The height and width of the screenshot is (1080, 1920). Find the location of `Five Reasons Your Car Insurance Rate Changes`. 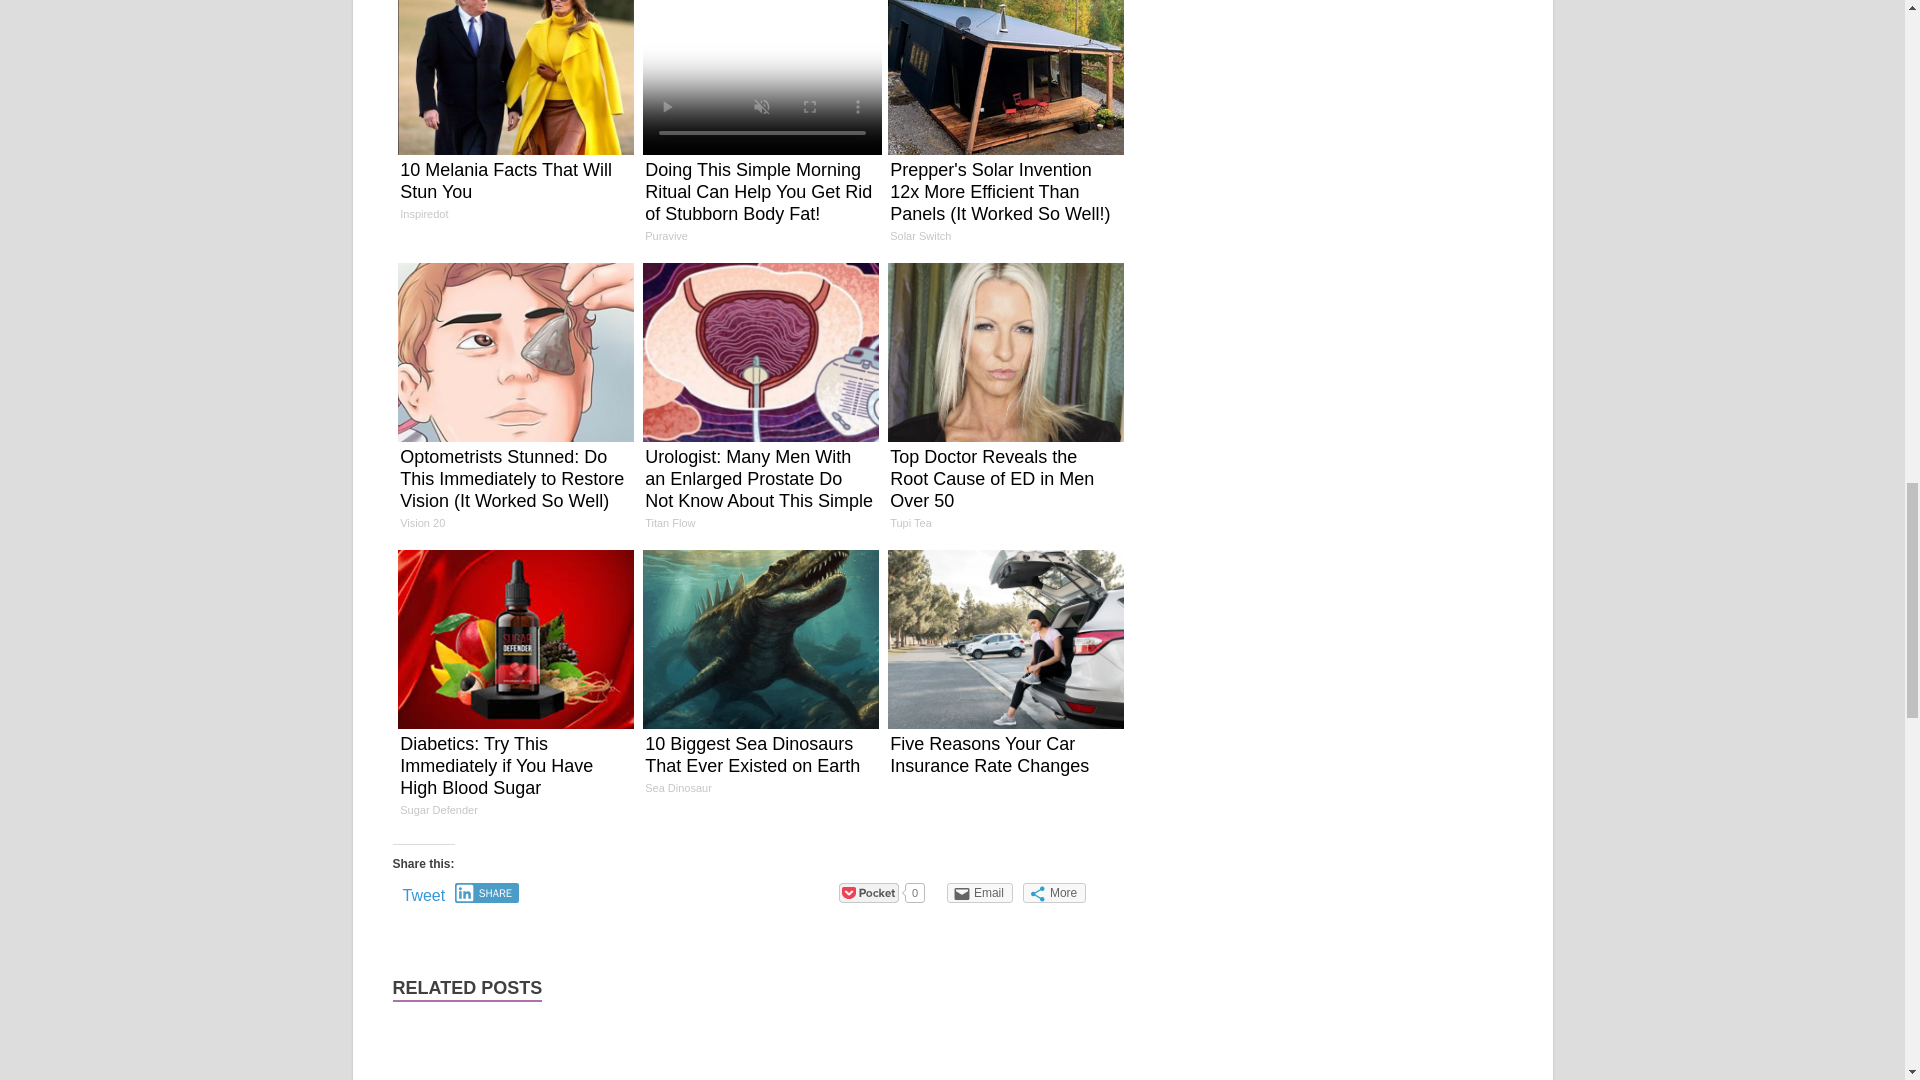

Five Reasons Your Car Insurance Rate Changes is located at coordinates (1004, 670).